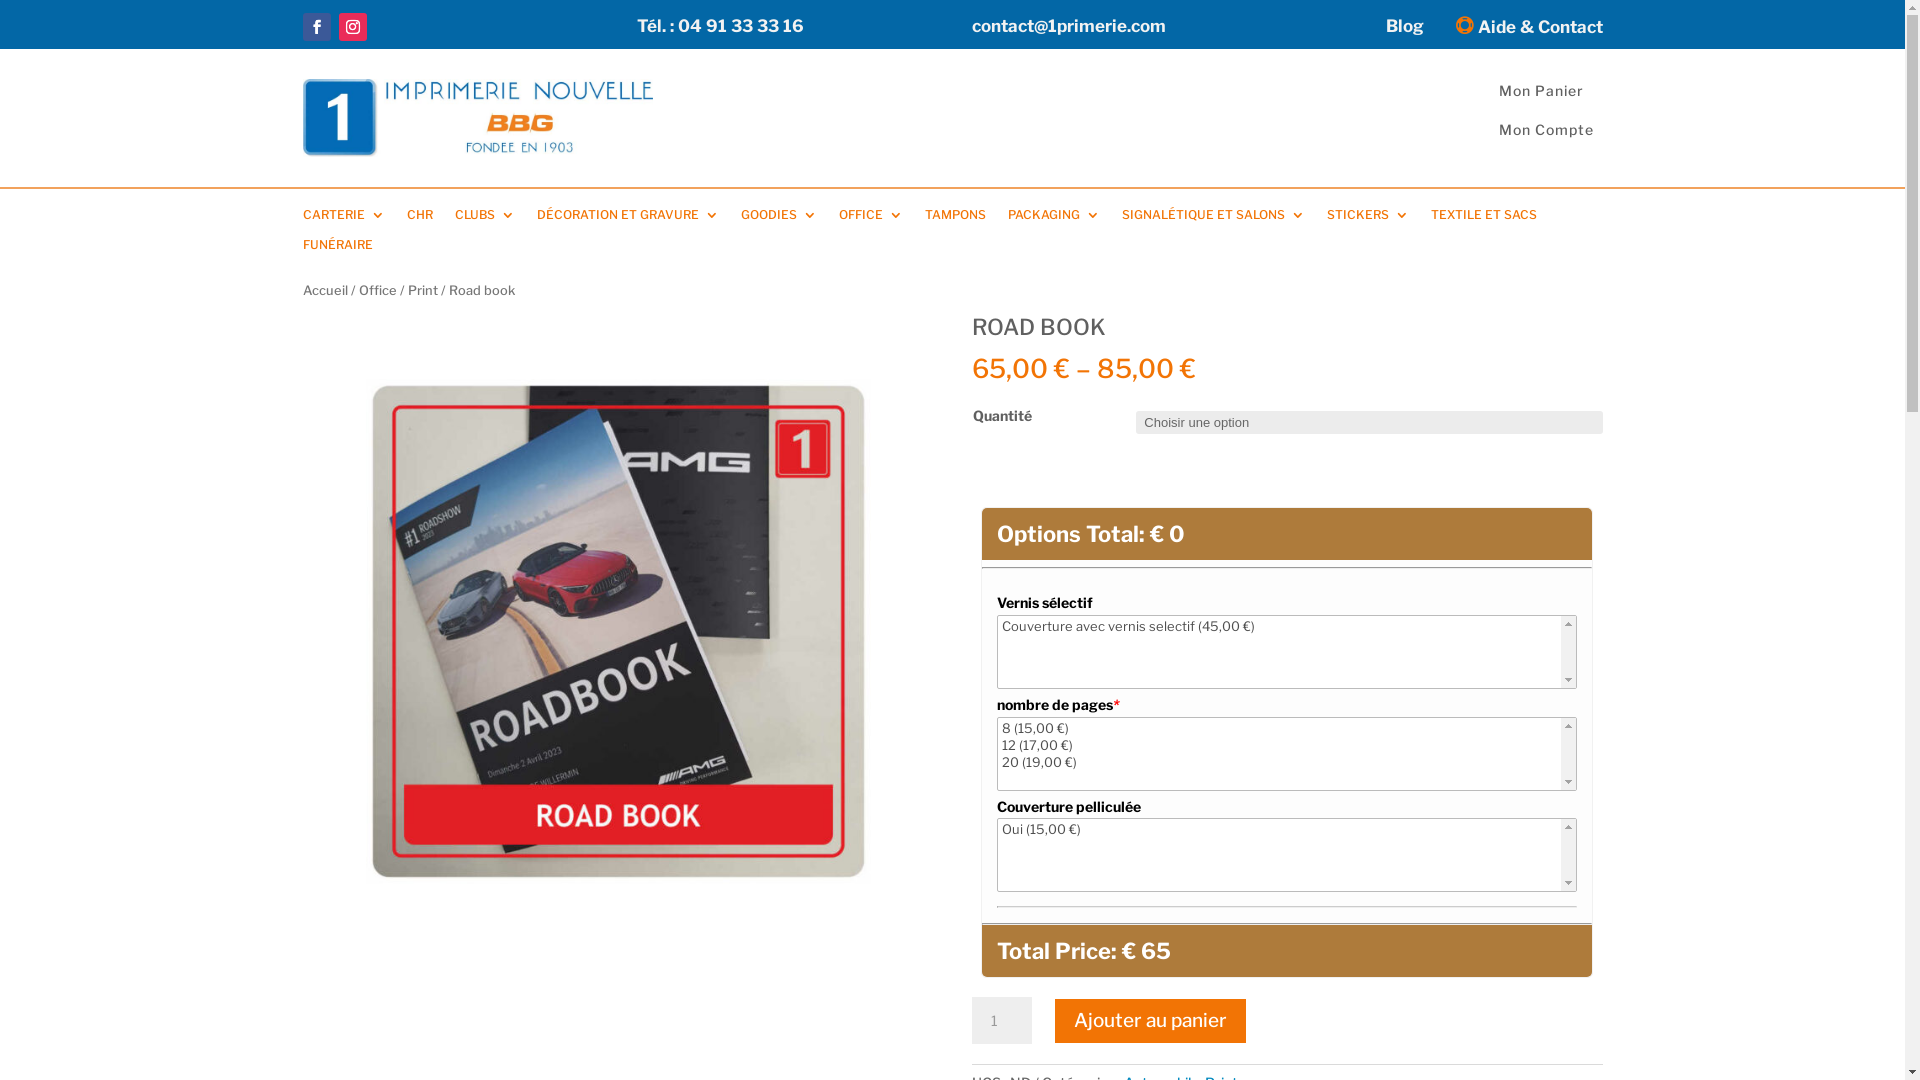  Describe the element at coordinates (324, 290) in the screenshot. I see `Accueil` at that location.